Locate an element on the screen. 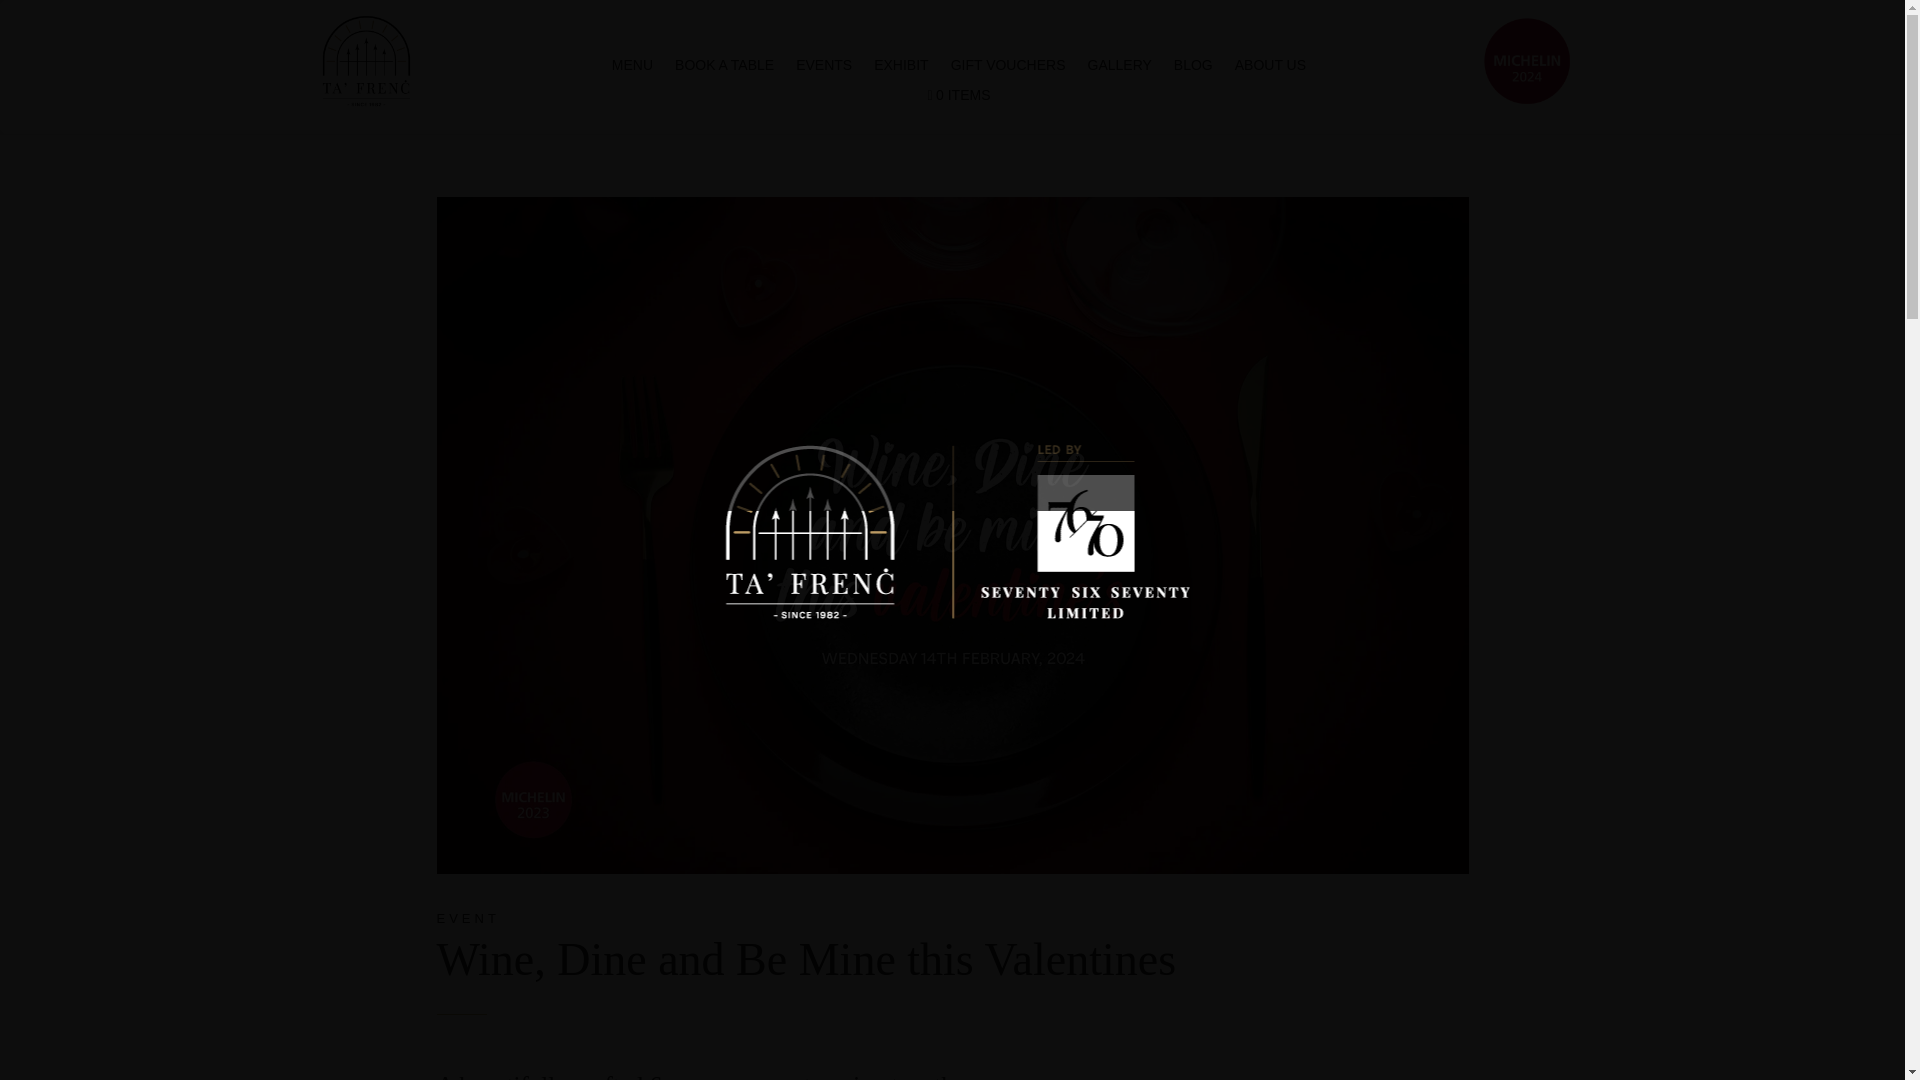  ABOUT US is located at coordinates (1270, 68).